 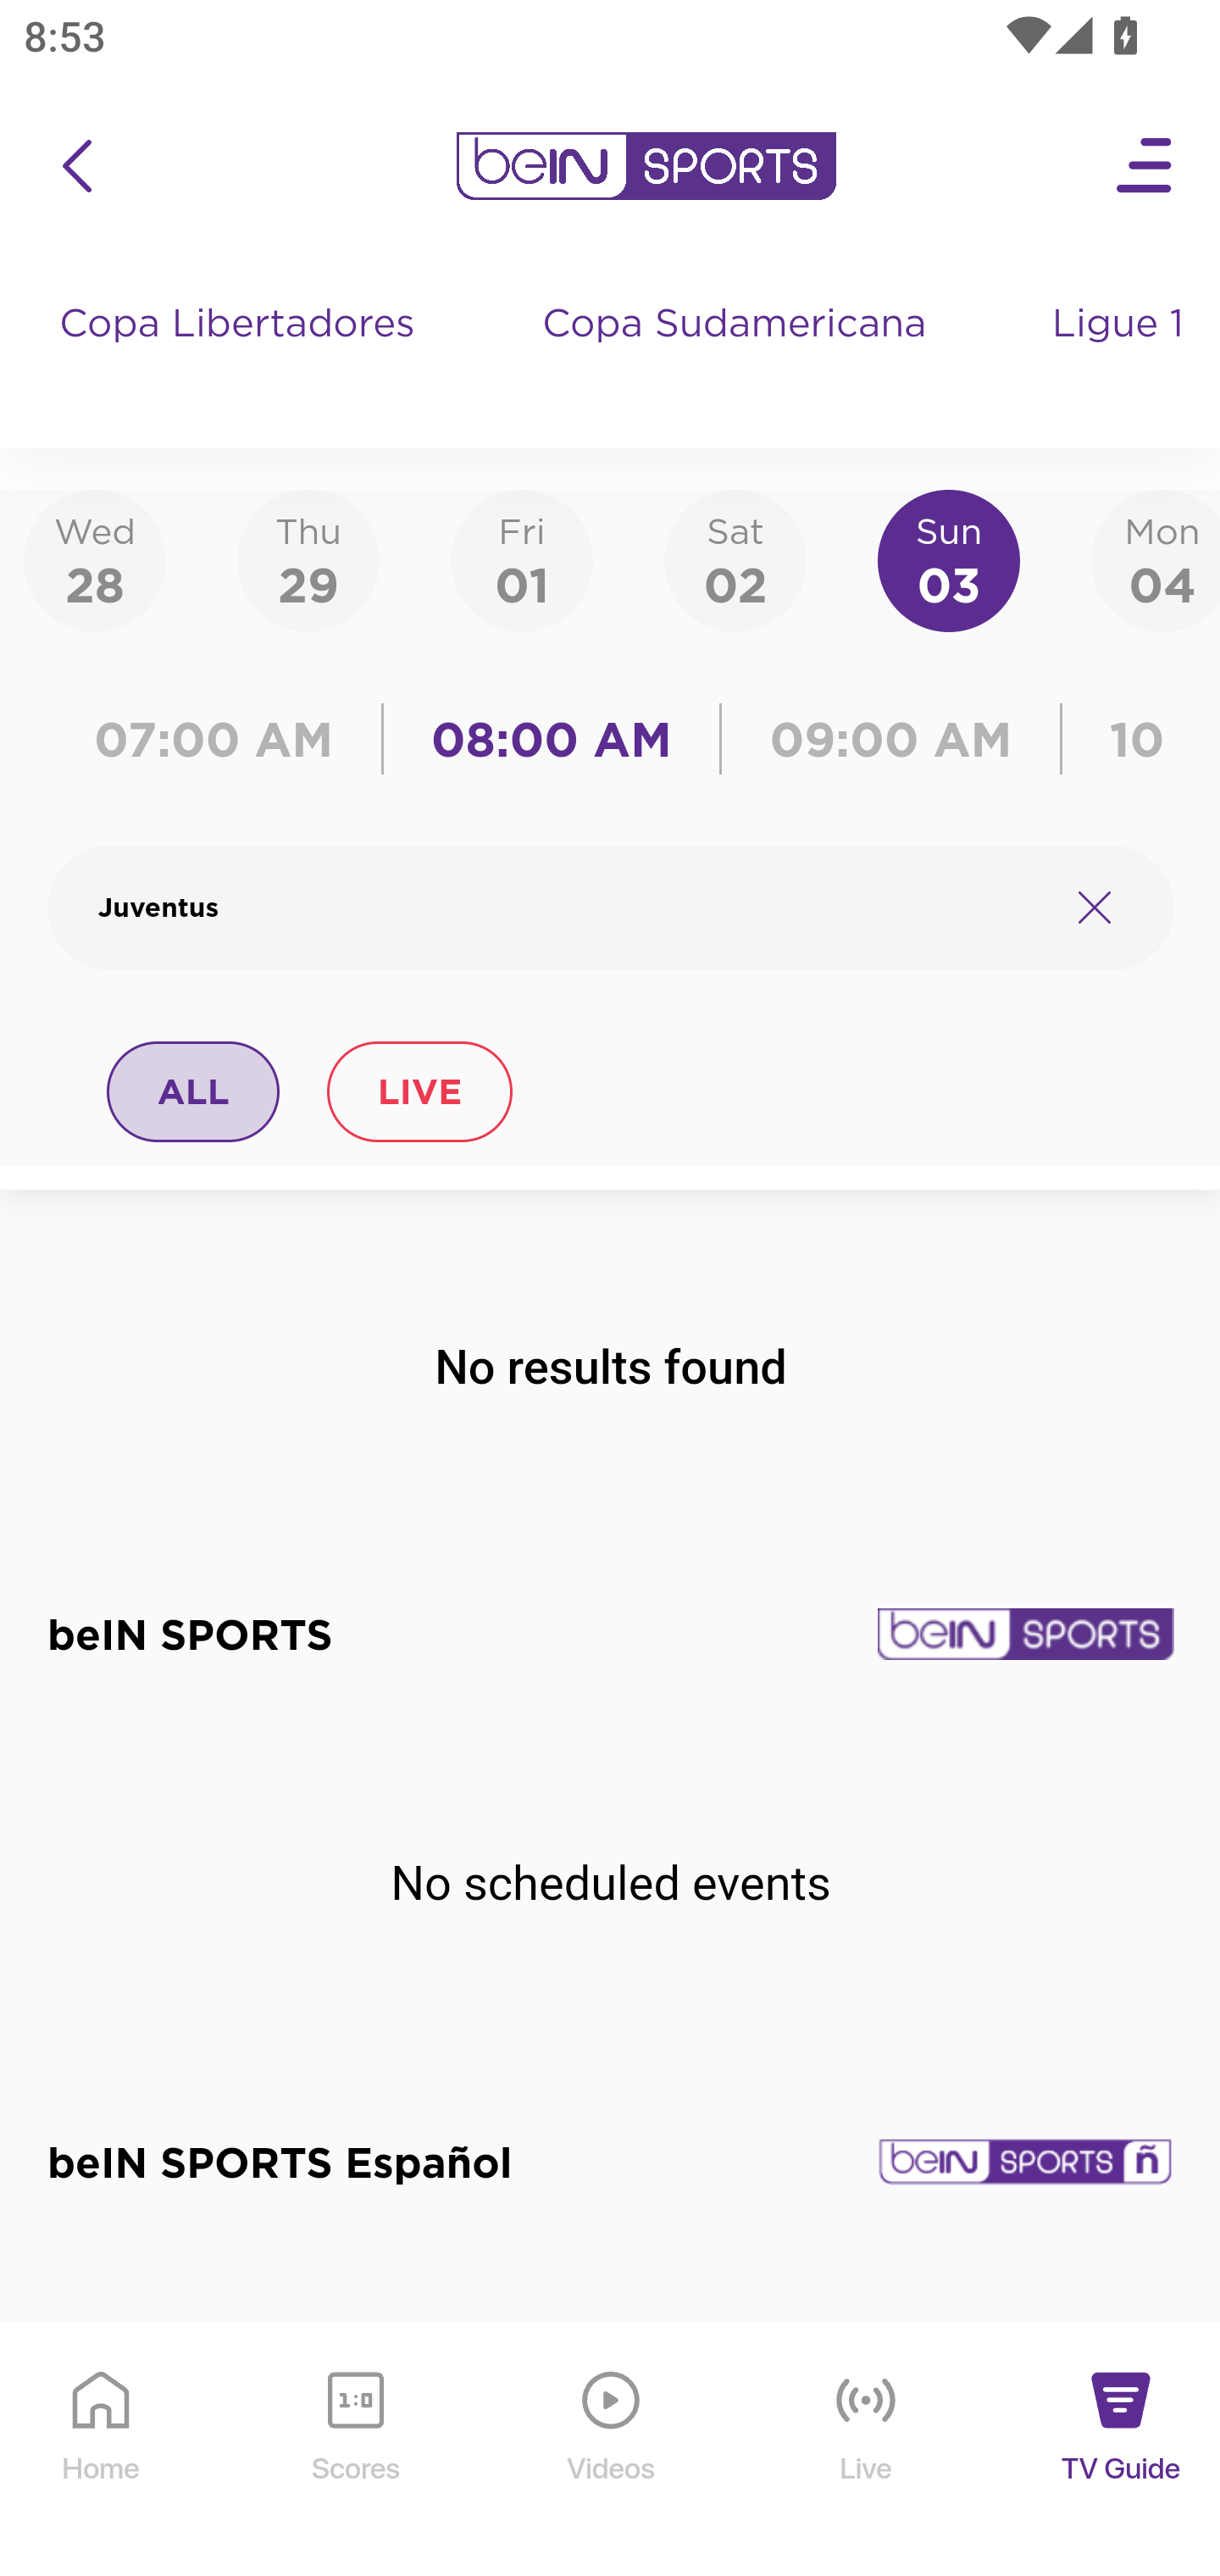 What do you see at coordinates (76, 166) in the screenshot?
I see `icon back` at bounding box center [76, 166].